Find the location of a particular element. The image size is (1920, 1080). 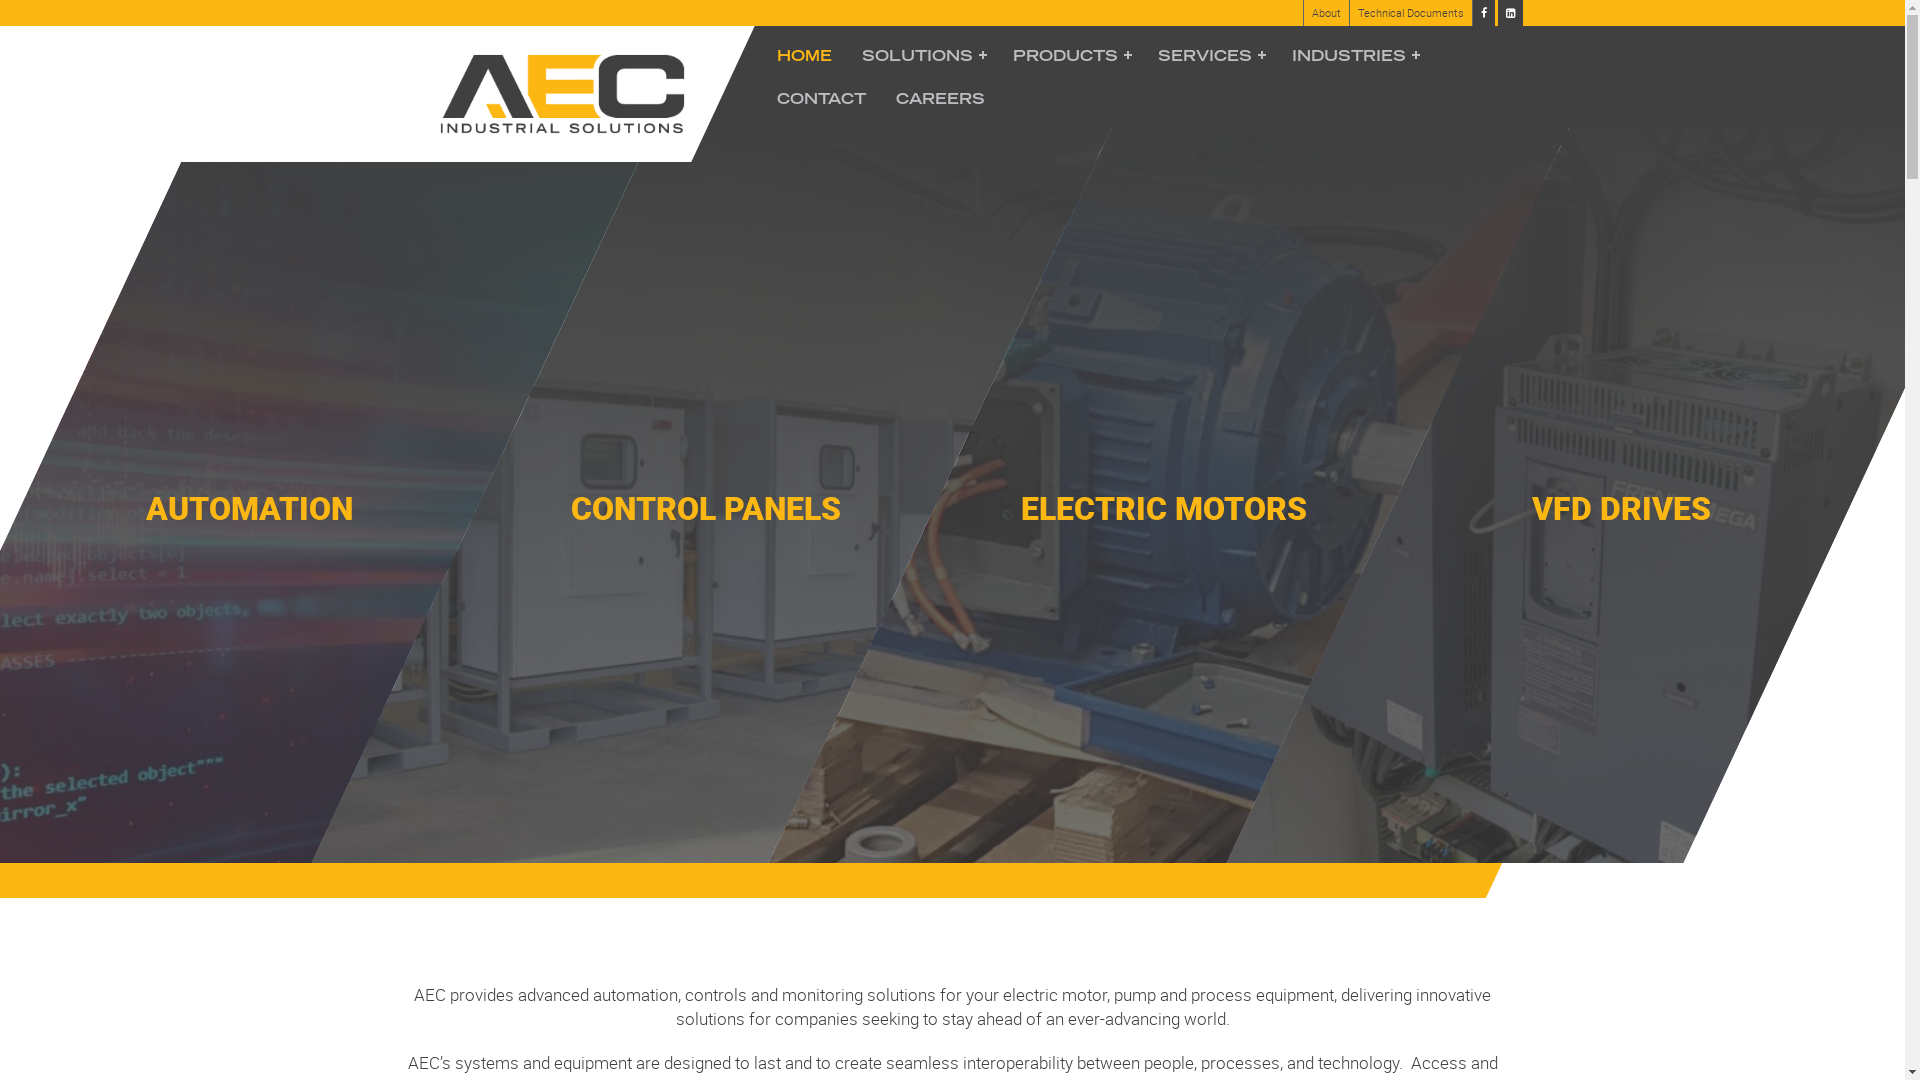

HOME is located at coordinates (804, 56).